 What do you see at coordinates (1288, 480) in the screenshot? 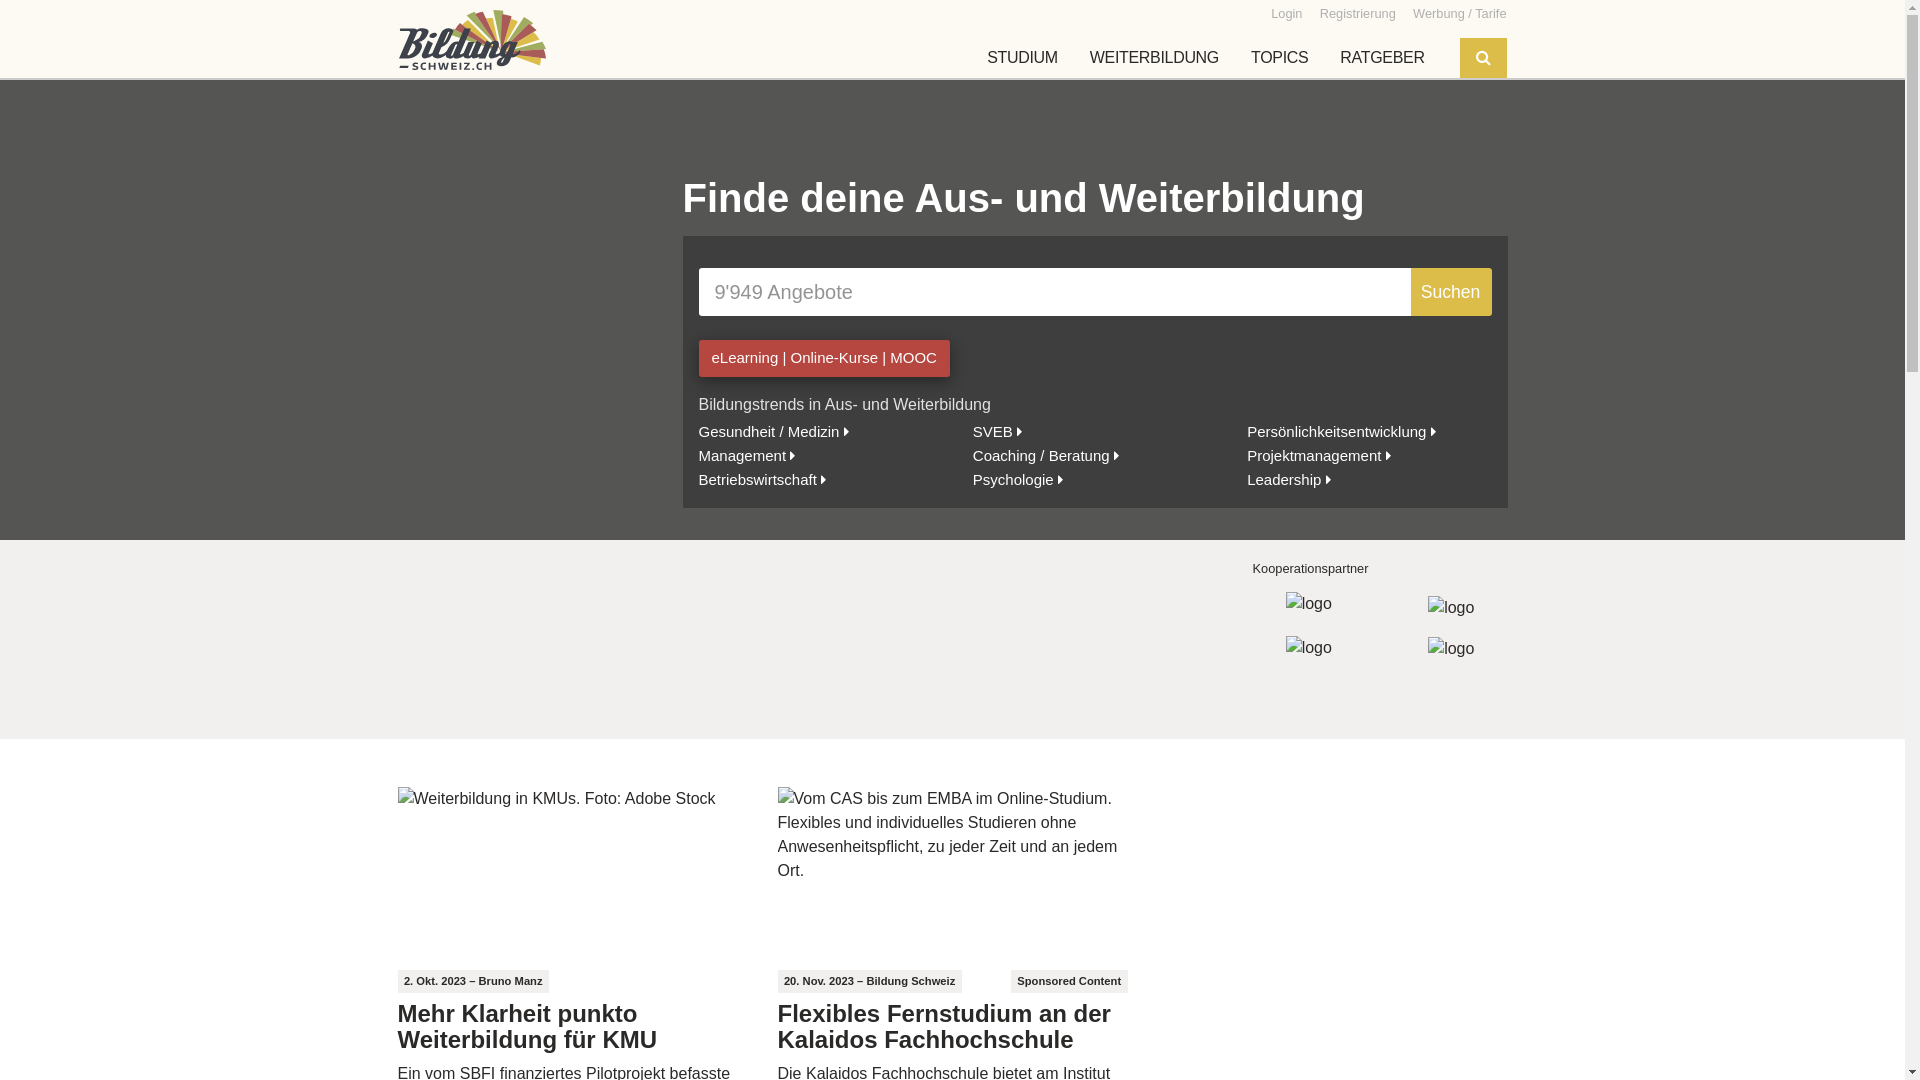
I see `Leadership` at bounding box center [1288, 480].